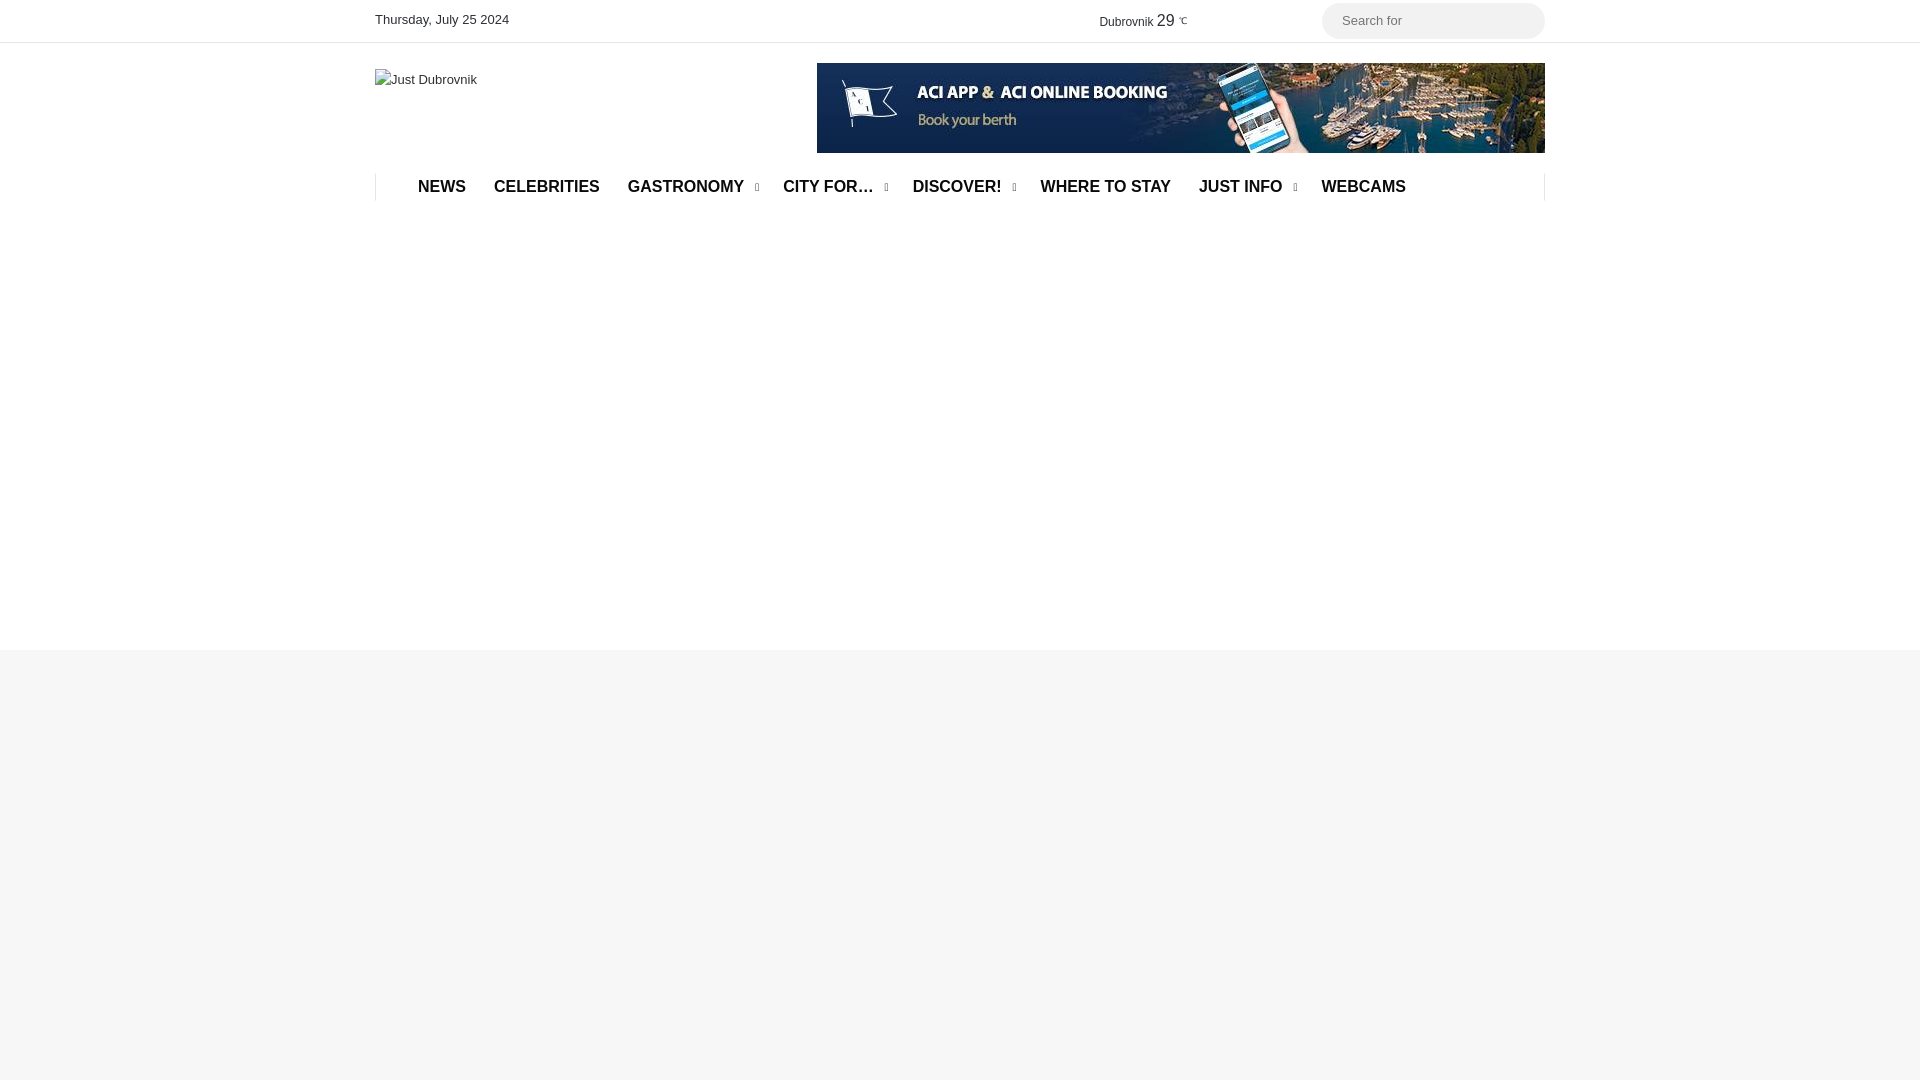 This screenshot has height=1080, width=1920. I want to click on DISCOVER!, so click(962, 186).